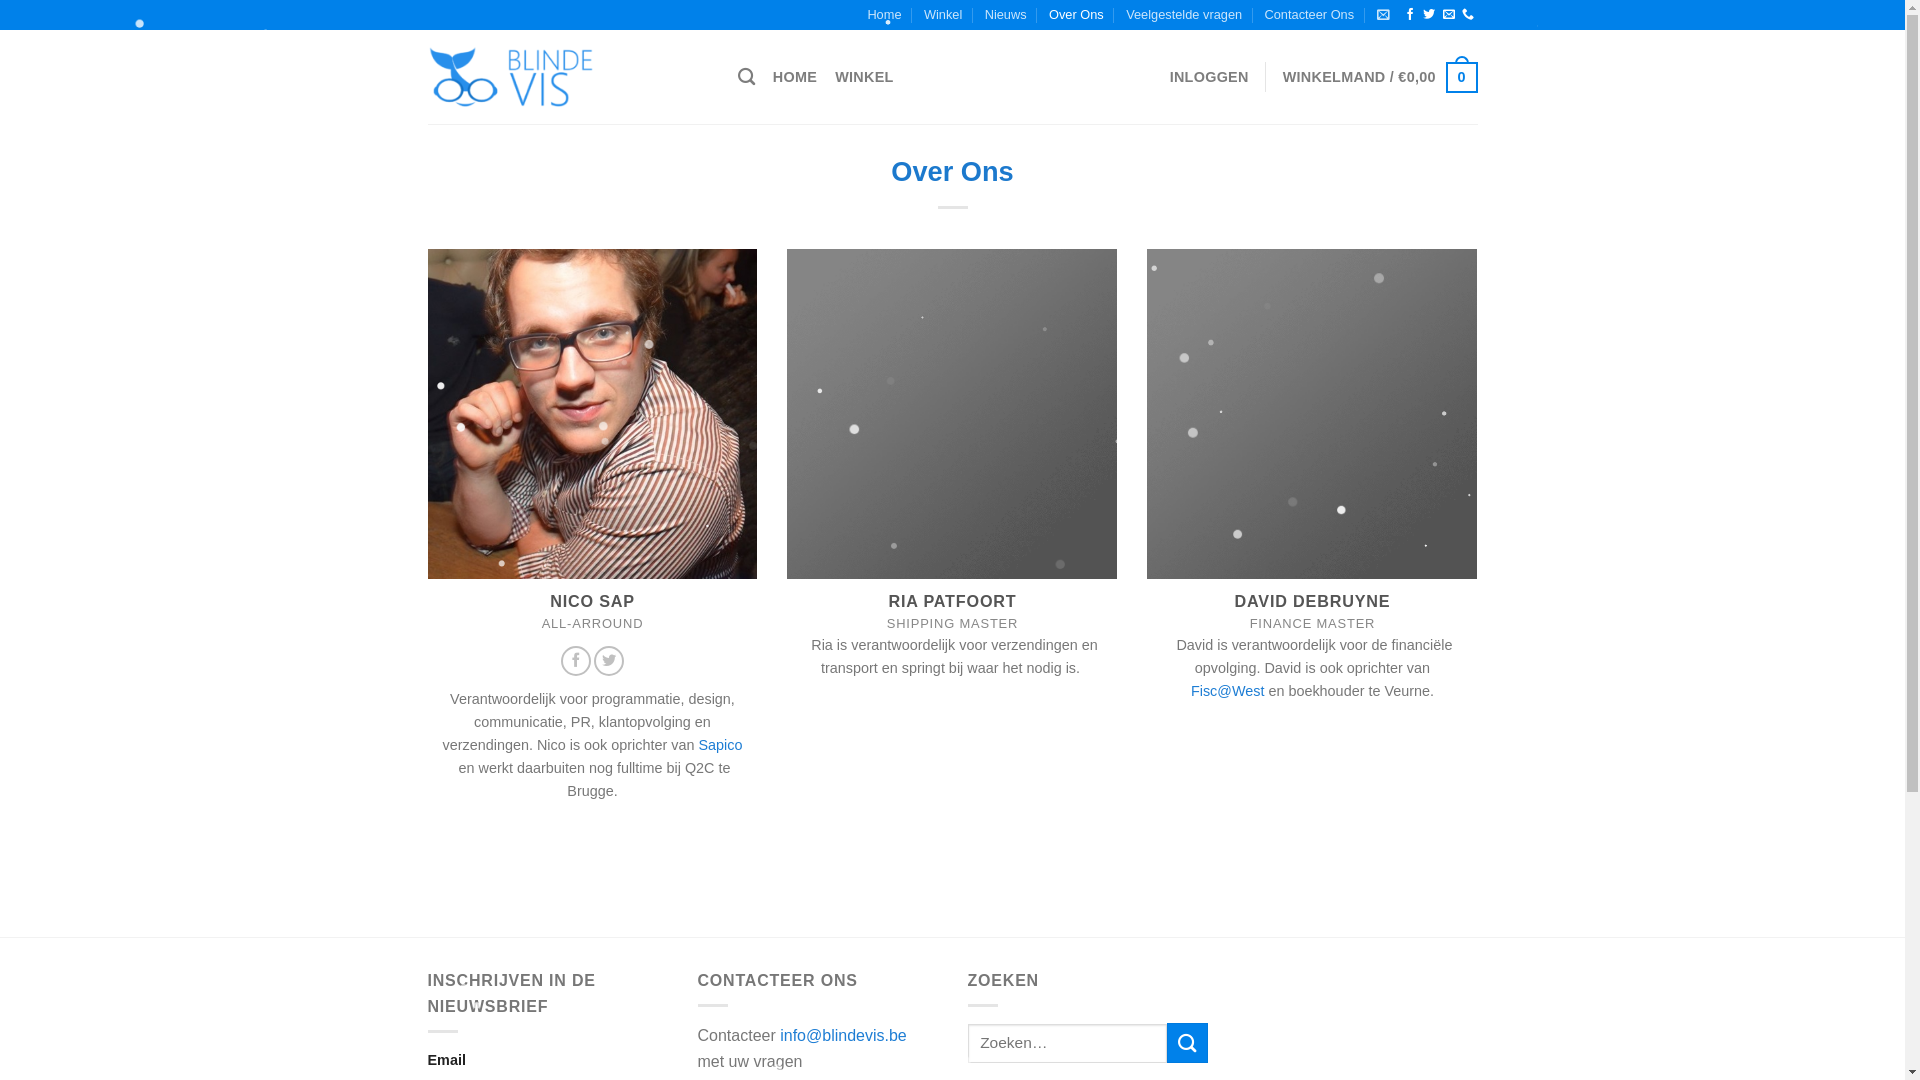  I want to click on Sapico, so click(720, 746).